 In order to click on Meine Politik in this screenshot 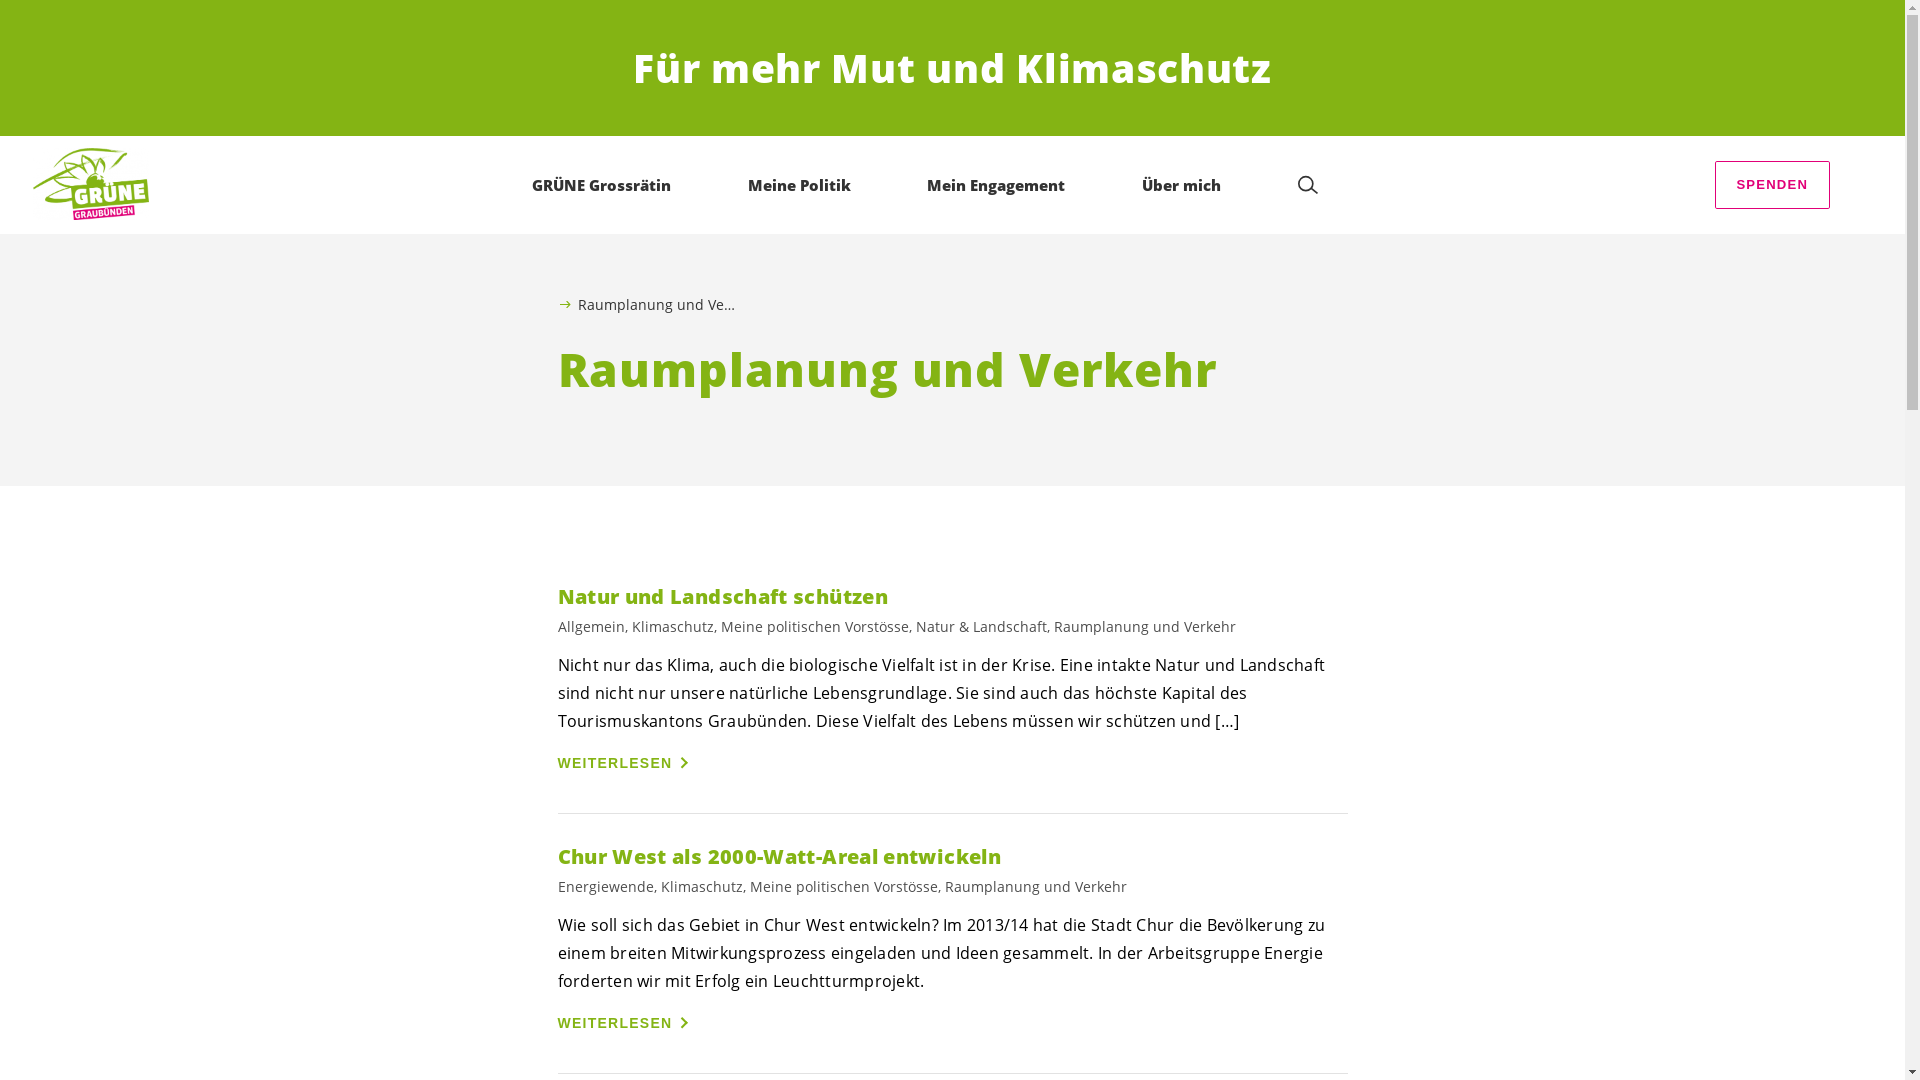, I will do `click(800, 184)`.